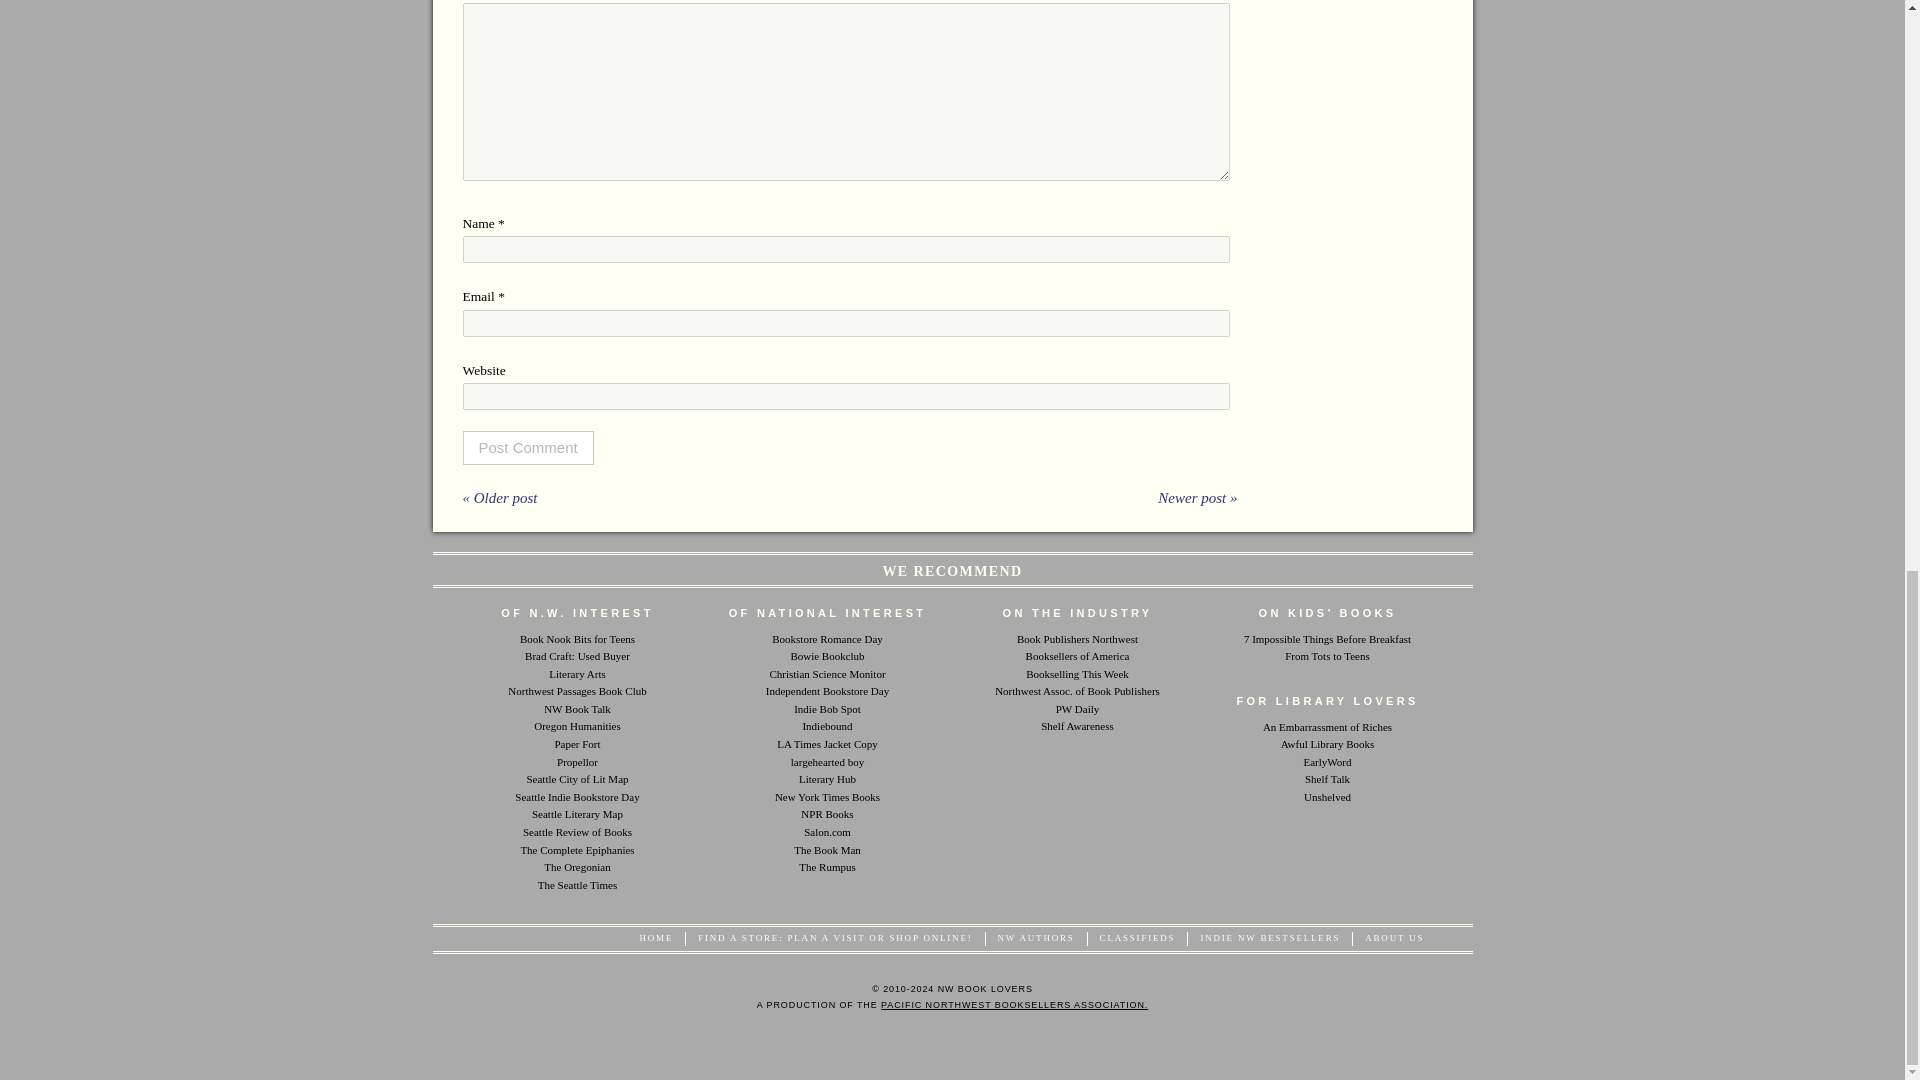 This screenshot has height=1080, width=1920. I want to click on Book and Bible Repair, so click(827, 850).